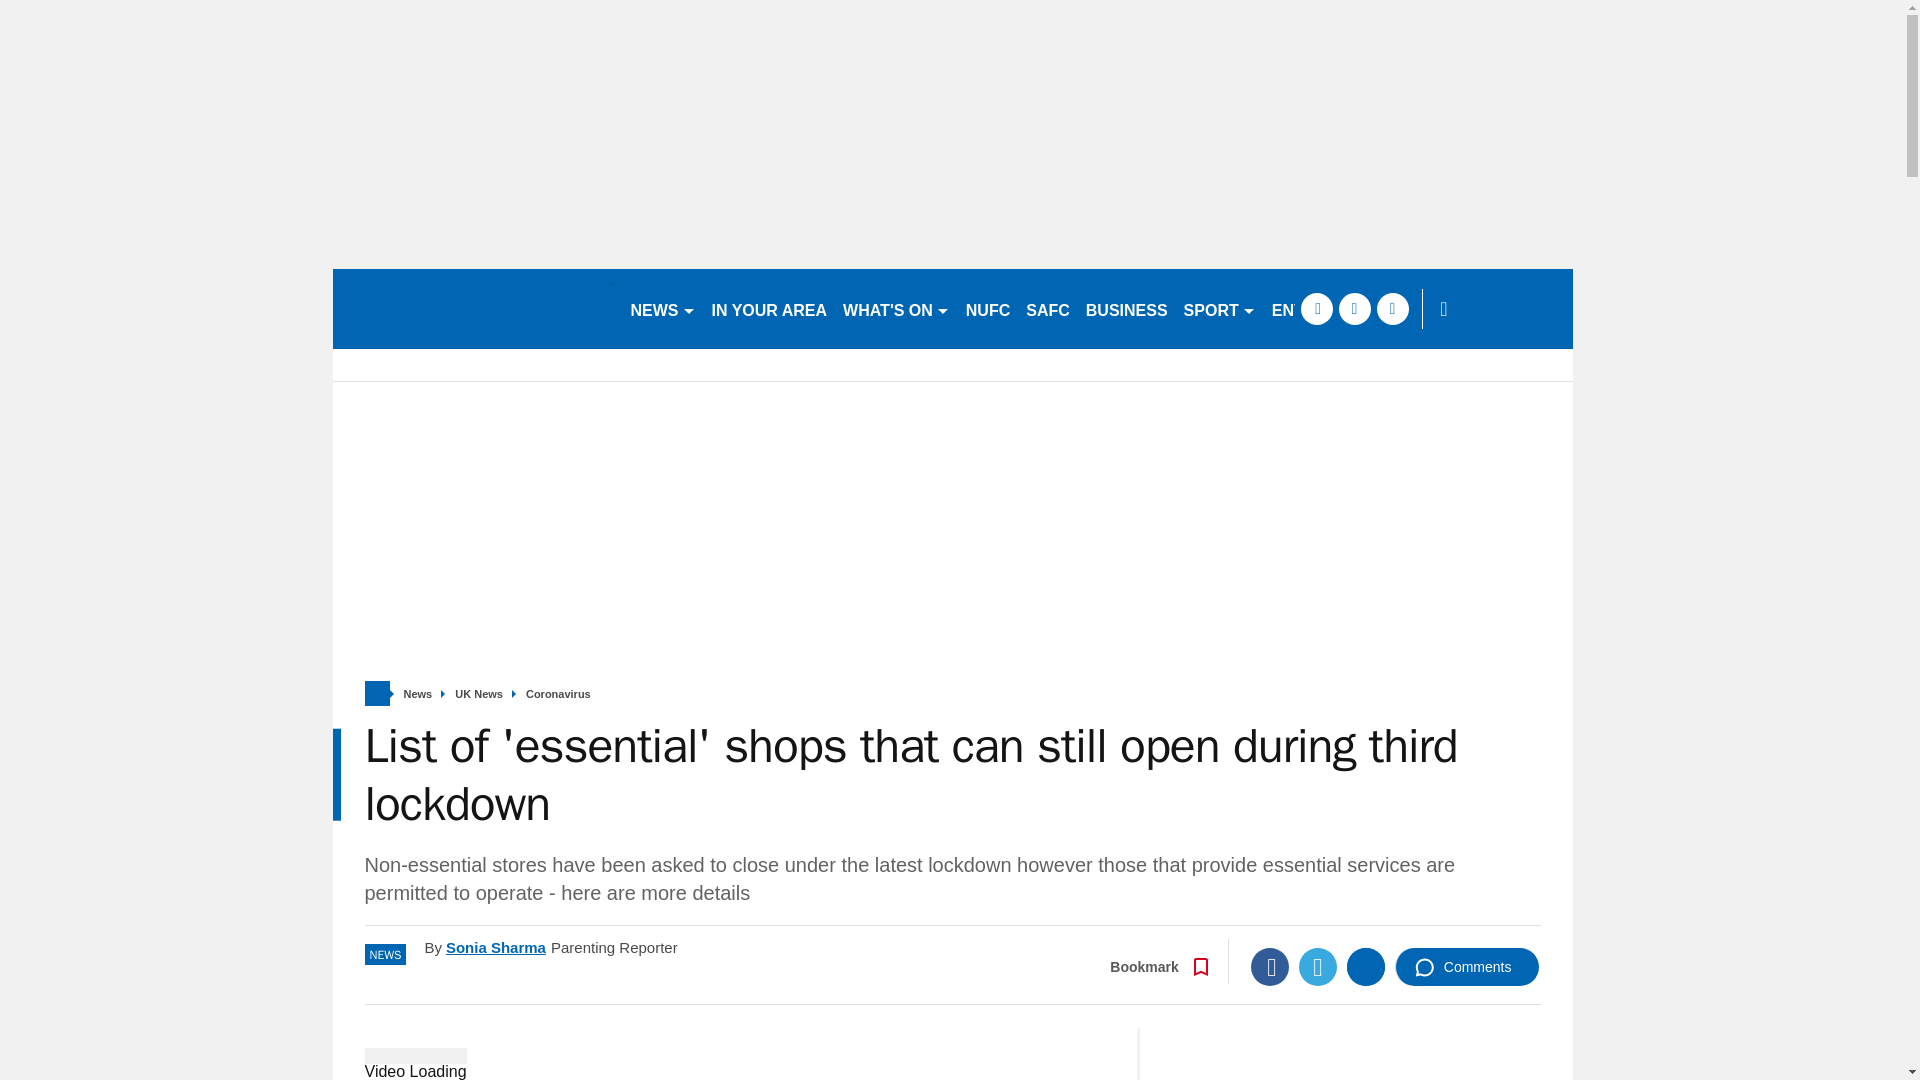  Describe the element at coordinates (1318, 967) in the screenshot. I see `Twitter` at that location.